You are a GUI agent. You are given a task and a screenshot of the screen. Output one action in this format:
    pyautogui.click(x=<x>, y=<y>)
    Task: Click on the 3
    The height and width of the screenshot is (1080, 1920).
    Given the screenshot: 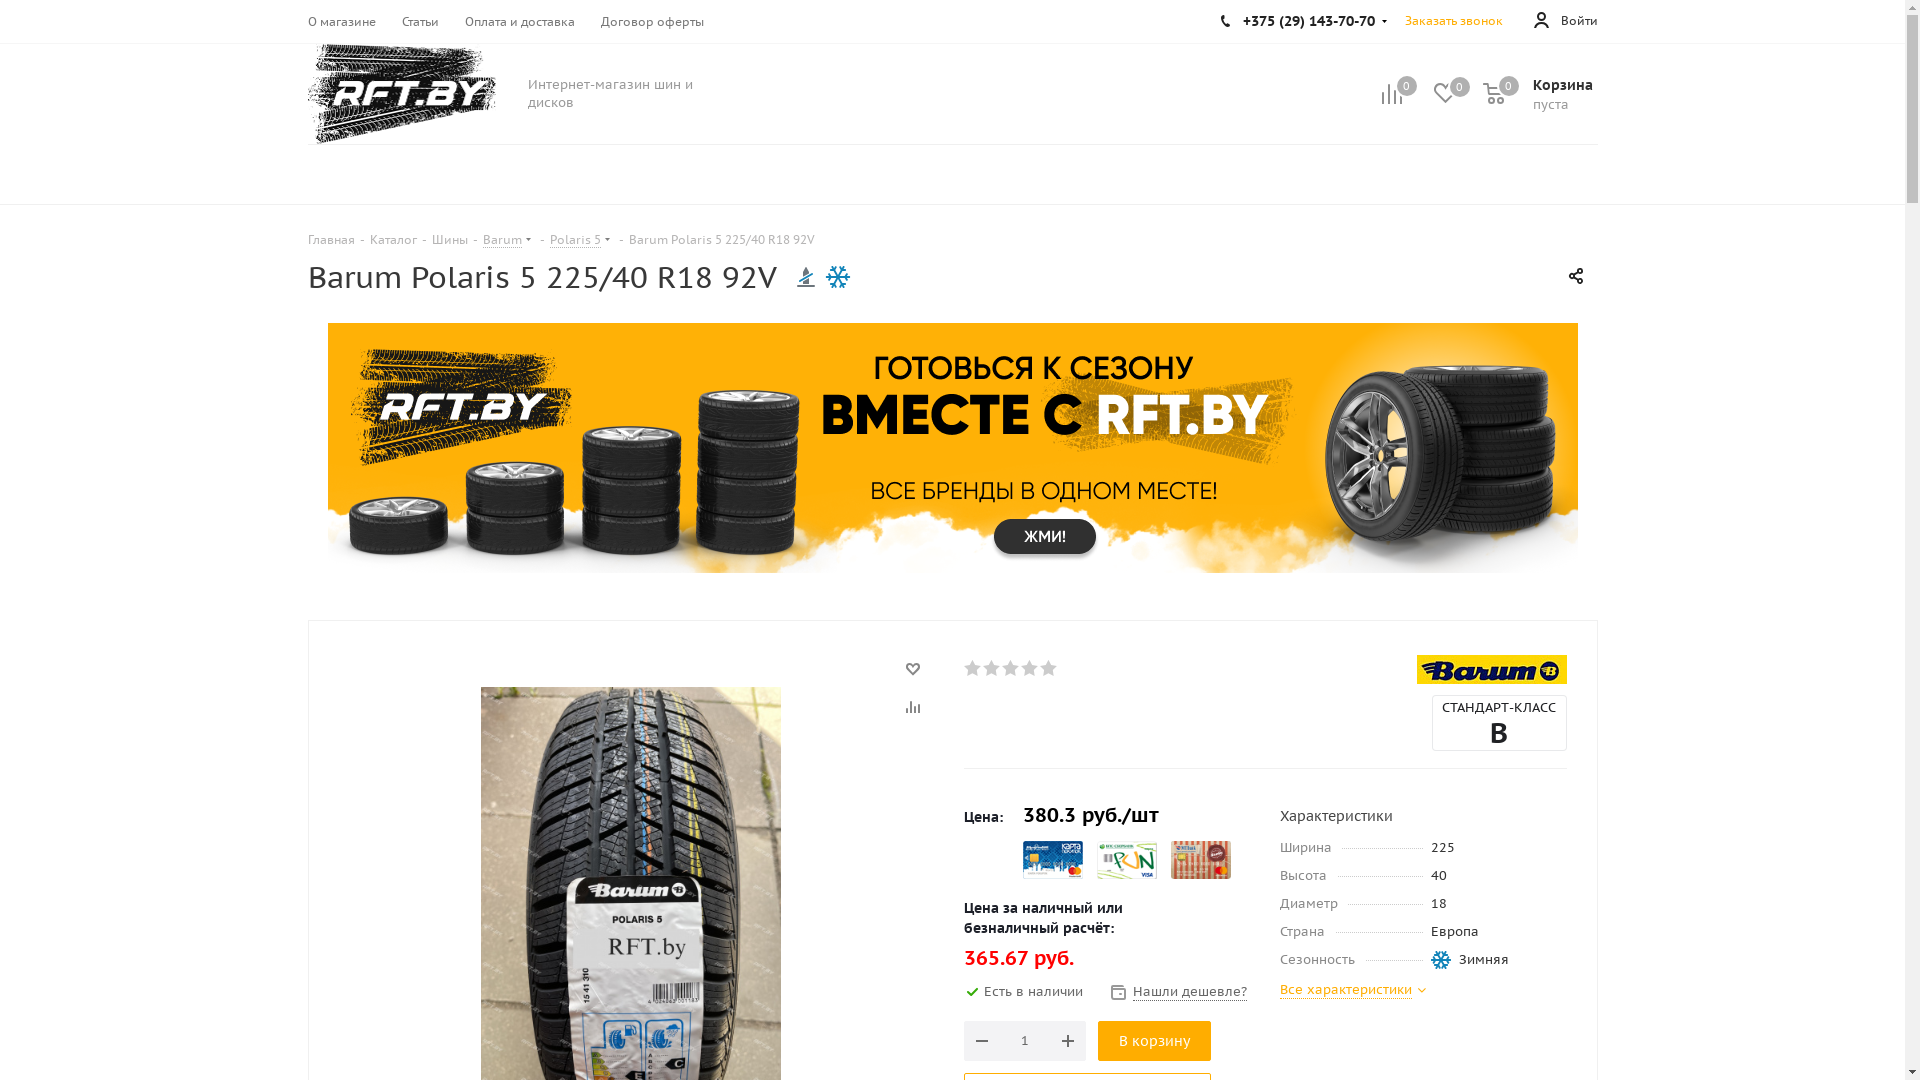 What is the action you would take?
    pyautogui.click(x=1012, y=668)
    